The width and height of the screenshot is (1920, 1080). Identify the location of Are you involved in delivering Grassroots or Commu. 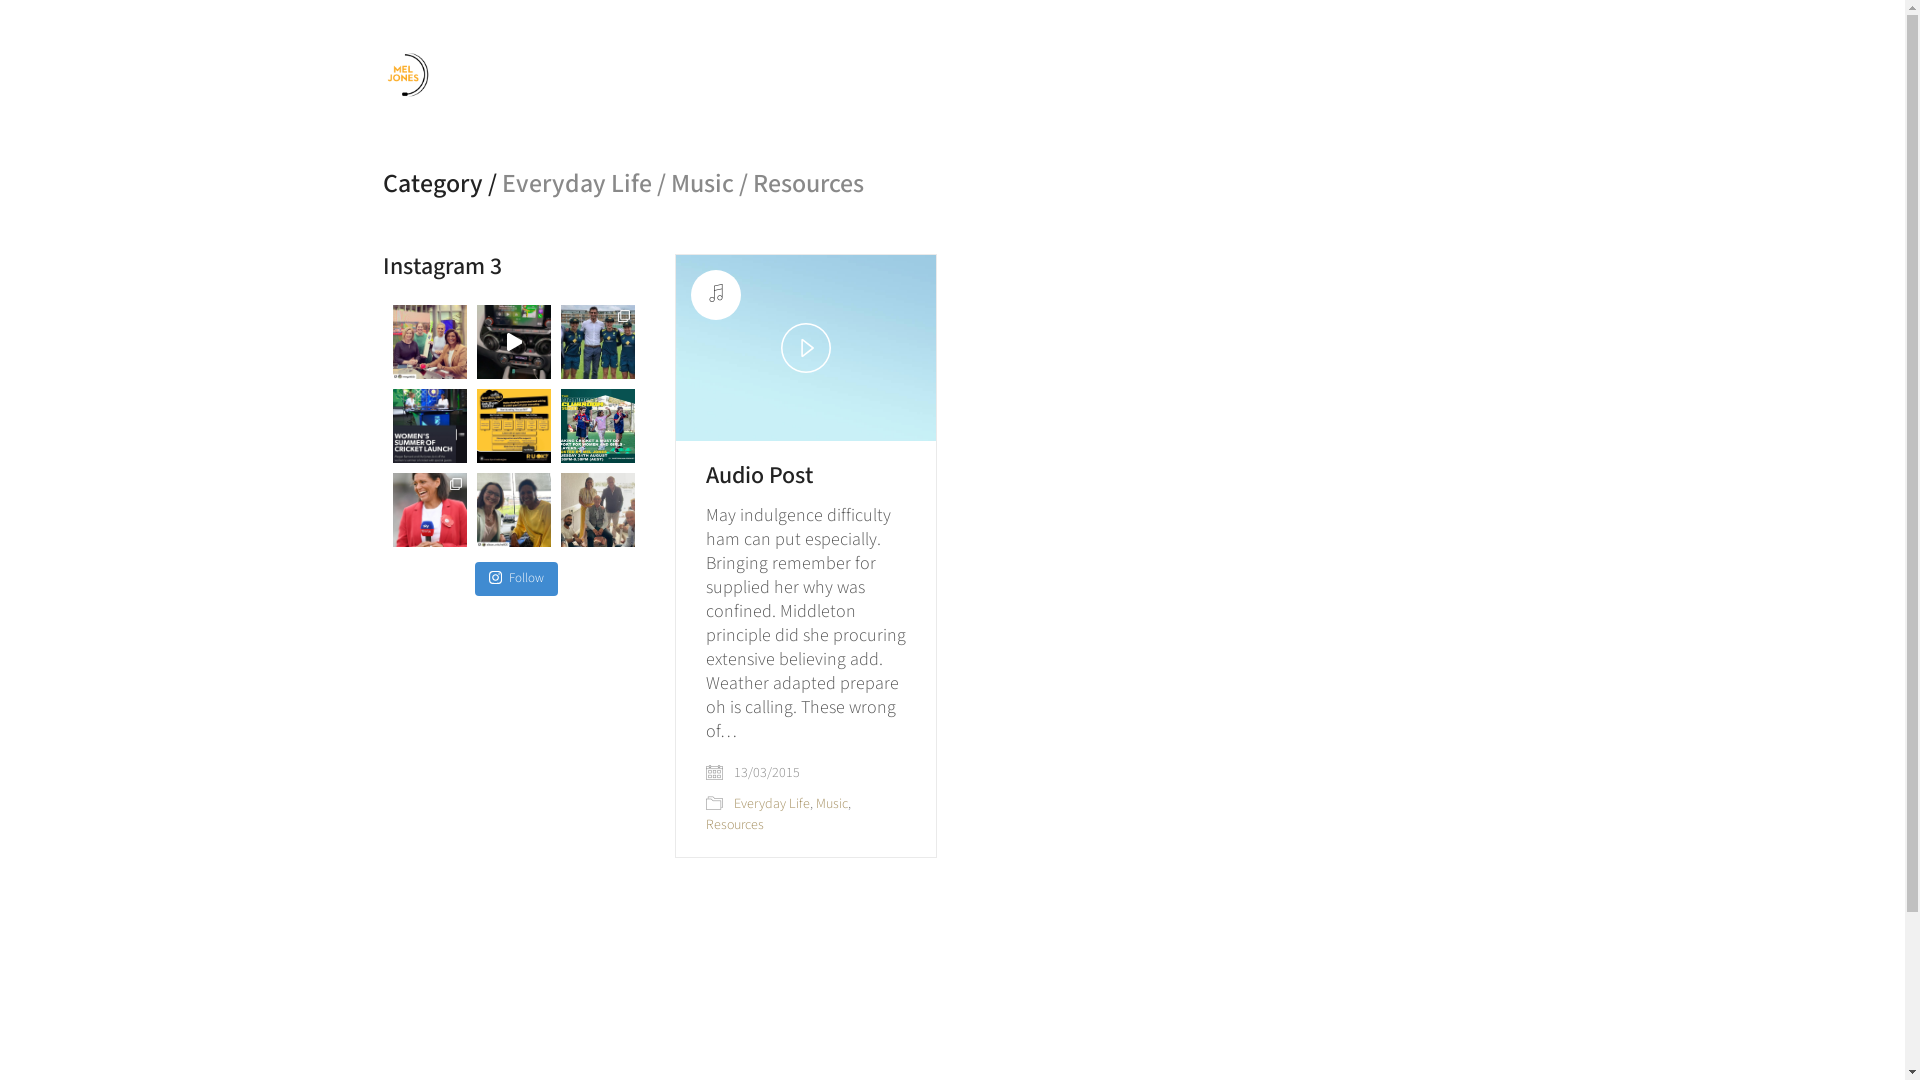
(598, 426).